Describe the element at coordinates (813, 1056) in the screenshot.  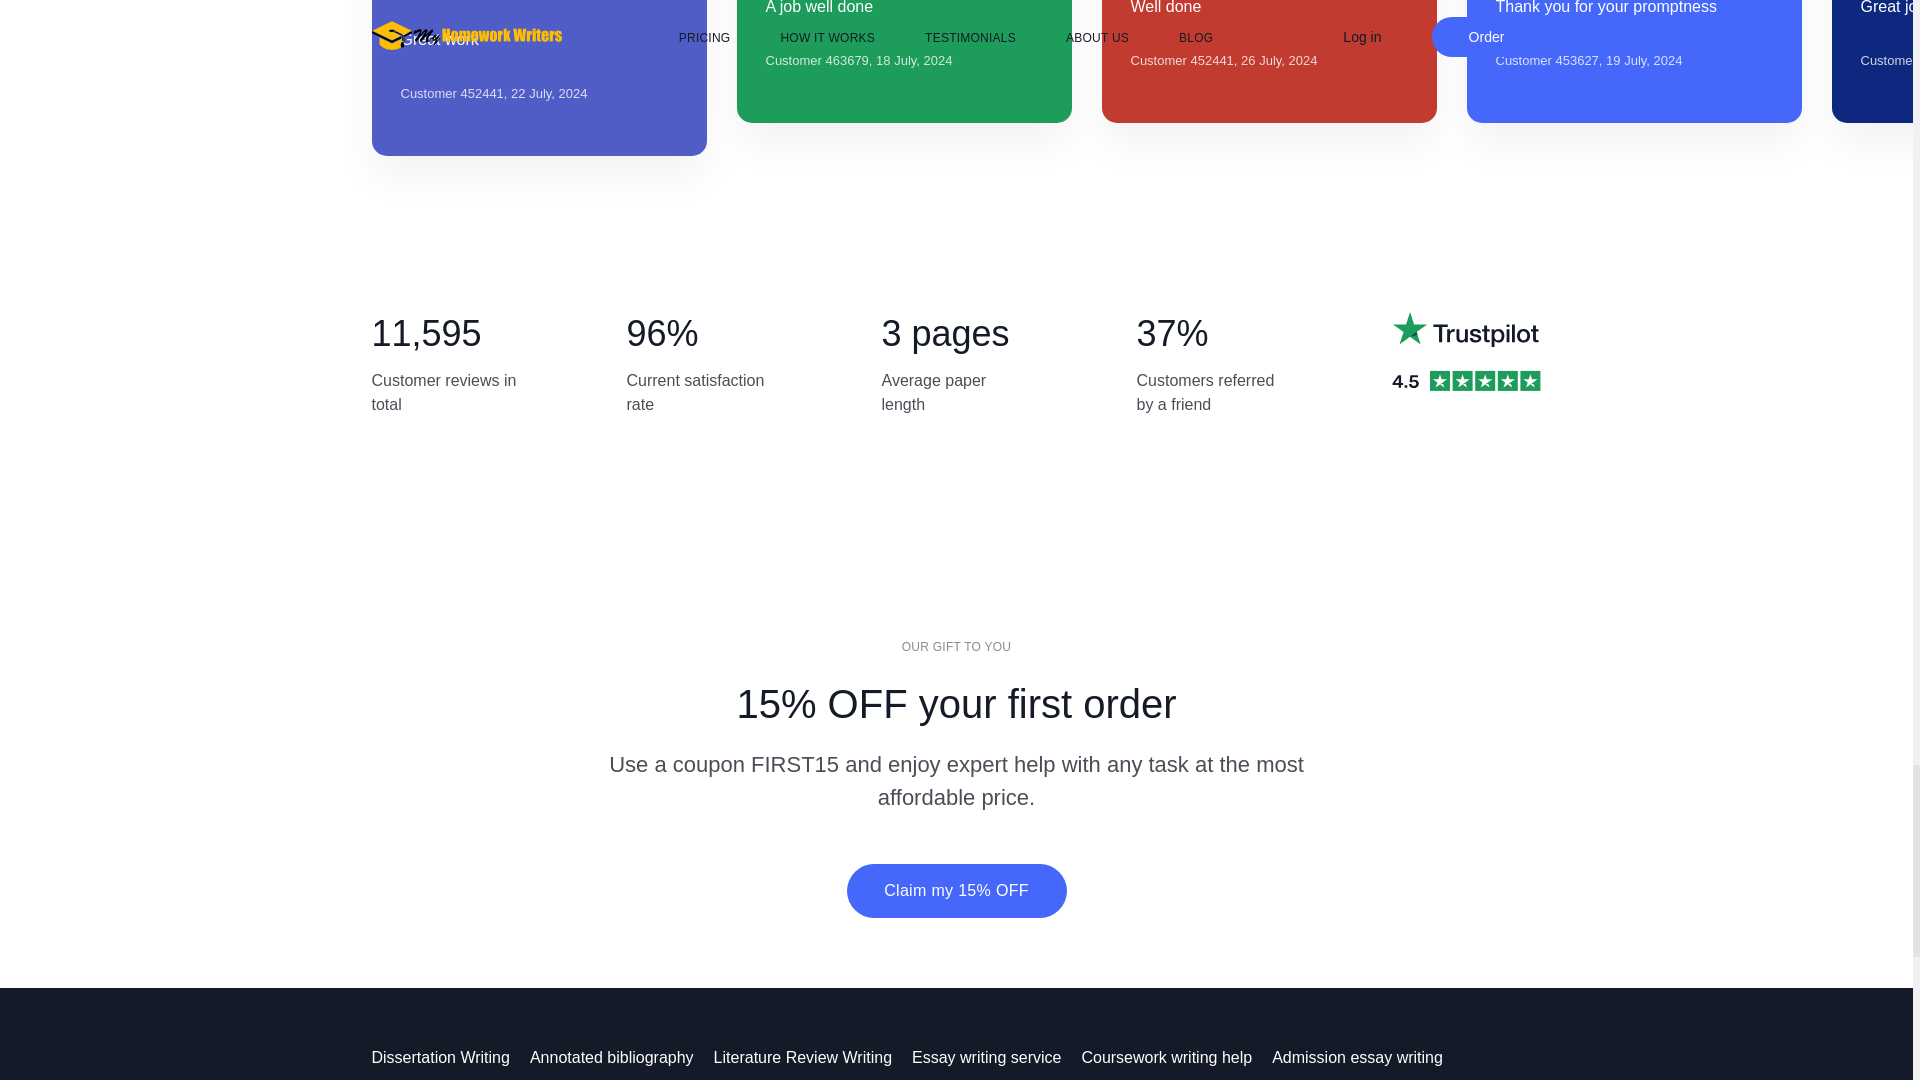
I see `Literature Review Writing` at that location.